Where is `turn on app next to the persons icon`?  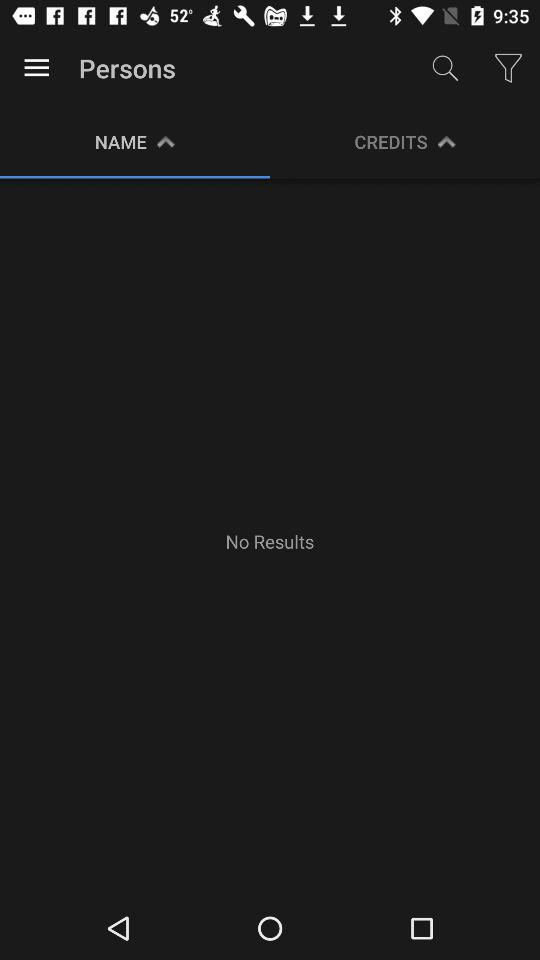 turn on app next to the persons icon is located at coordinates (36, 68).